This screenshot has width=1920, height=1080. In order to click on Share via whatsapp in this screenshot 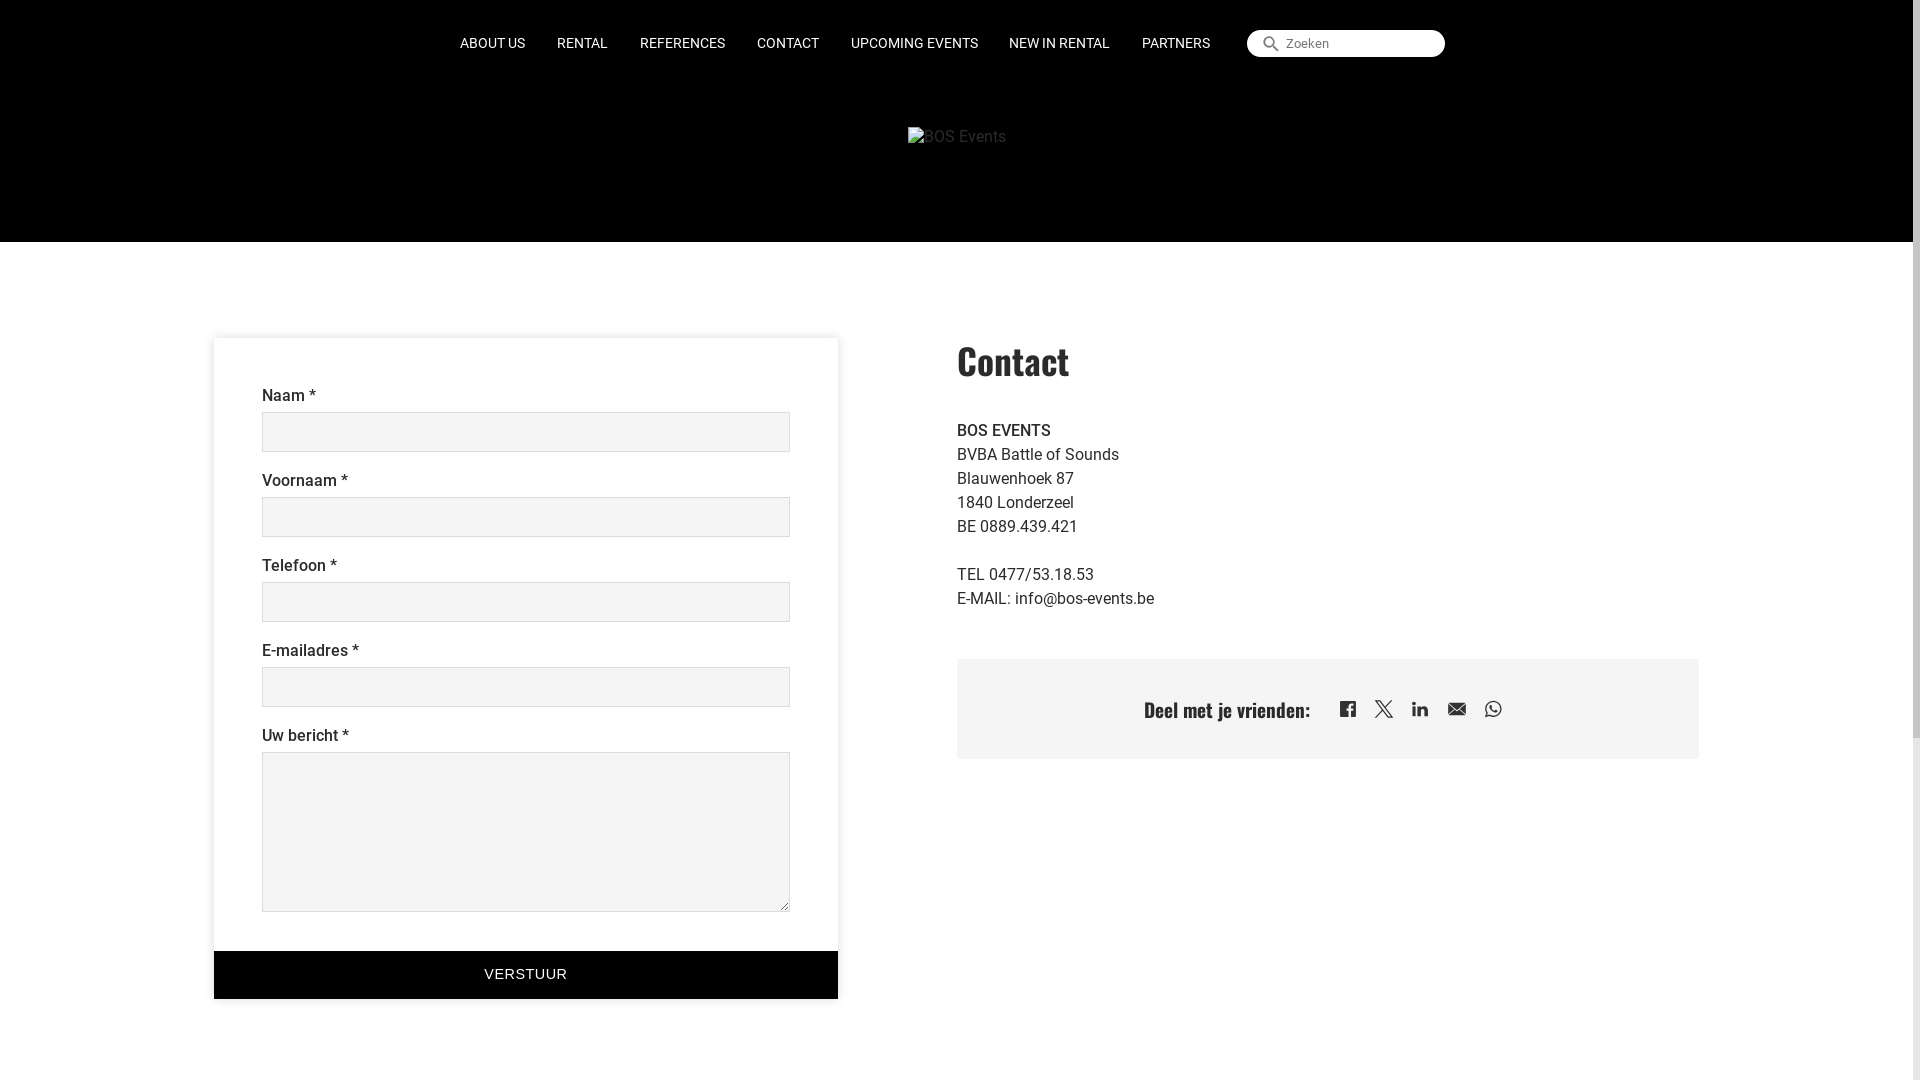, I will do `click(1493, 709)`.